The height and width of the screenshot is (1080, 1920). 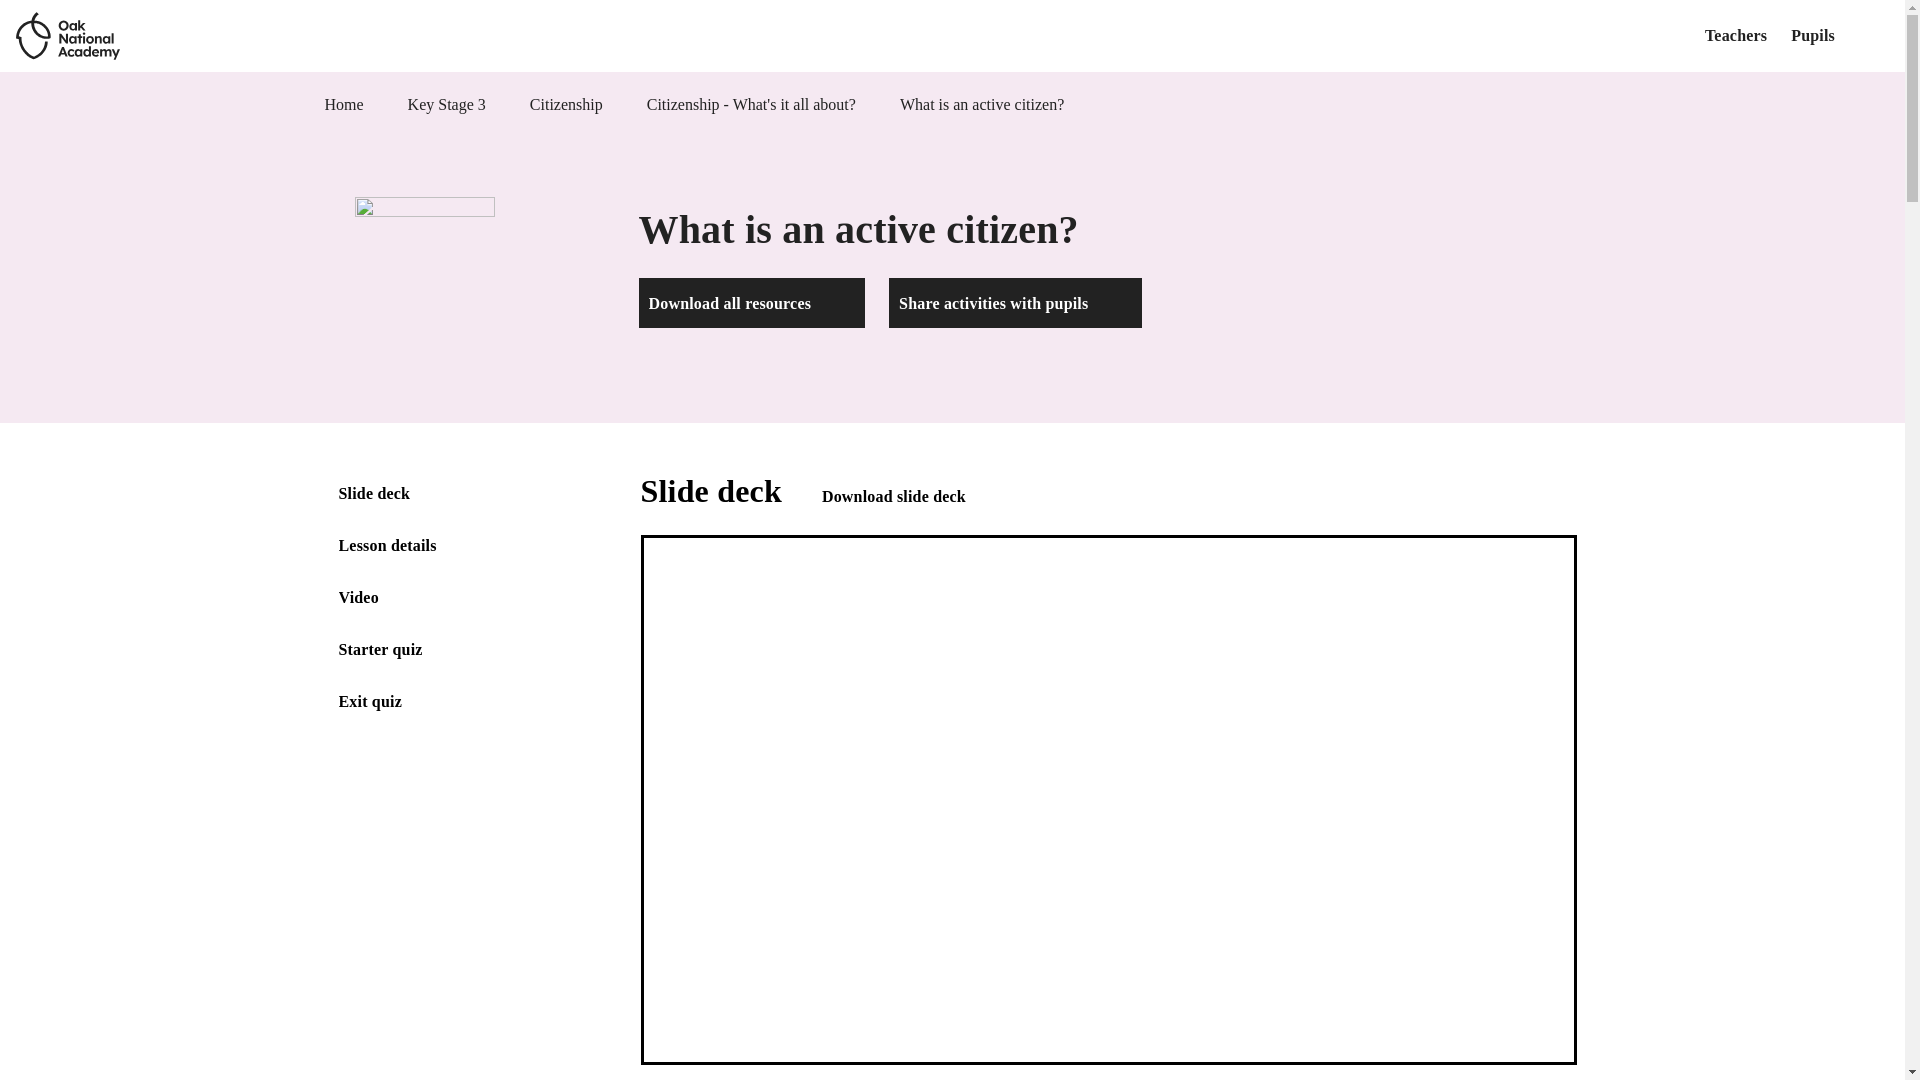 I want to click on Teachers, so click(x=1735, y=36).